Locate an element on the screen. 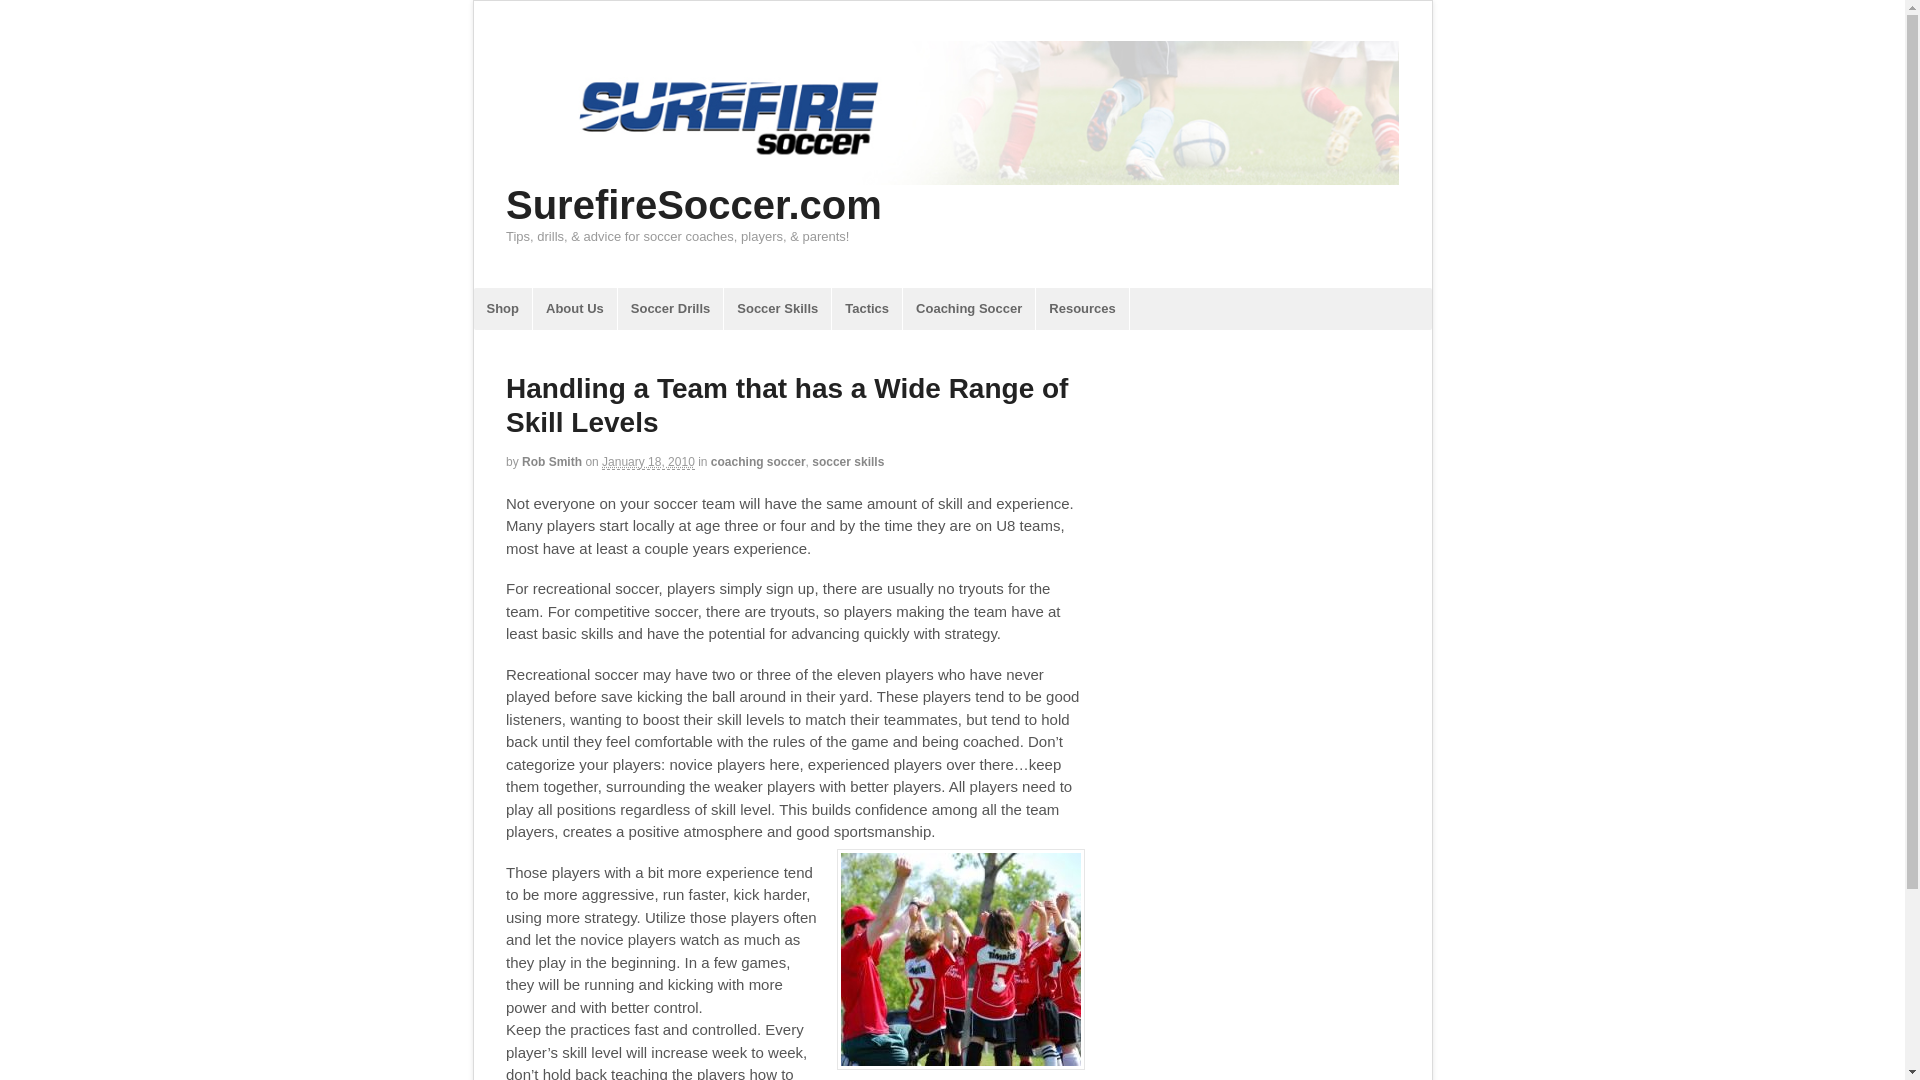 The height and width of the screenshot is (1080, 1920). soccer skills is located at coordinates (848, 461).